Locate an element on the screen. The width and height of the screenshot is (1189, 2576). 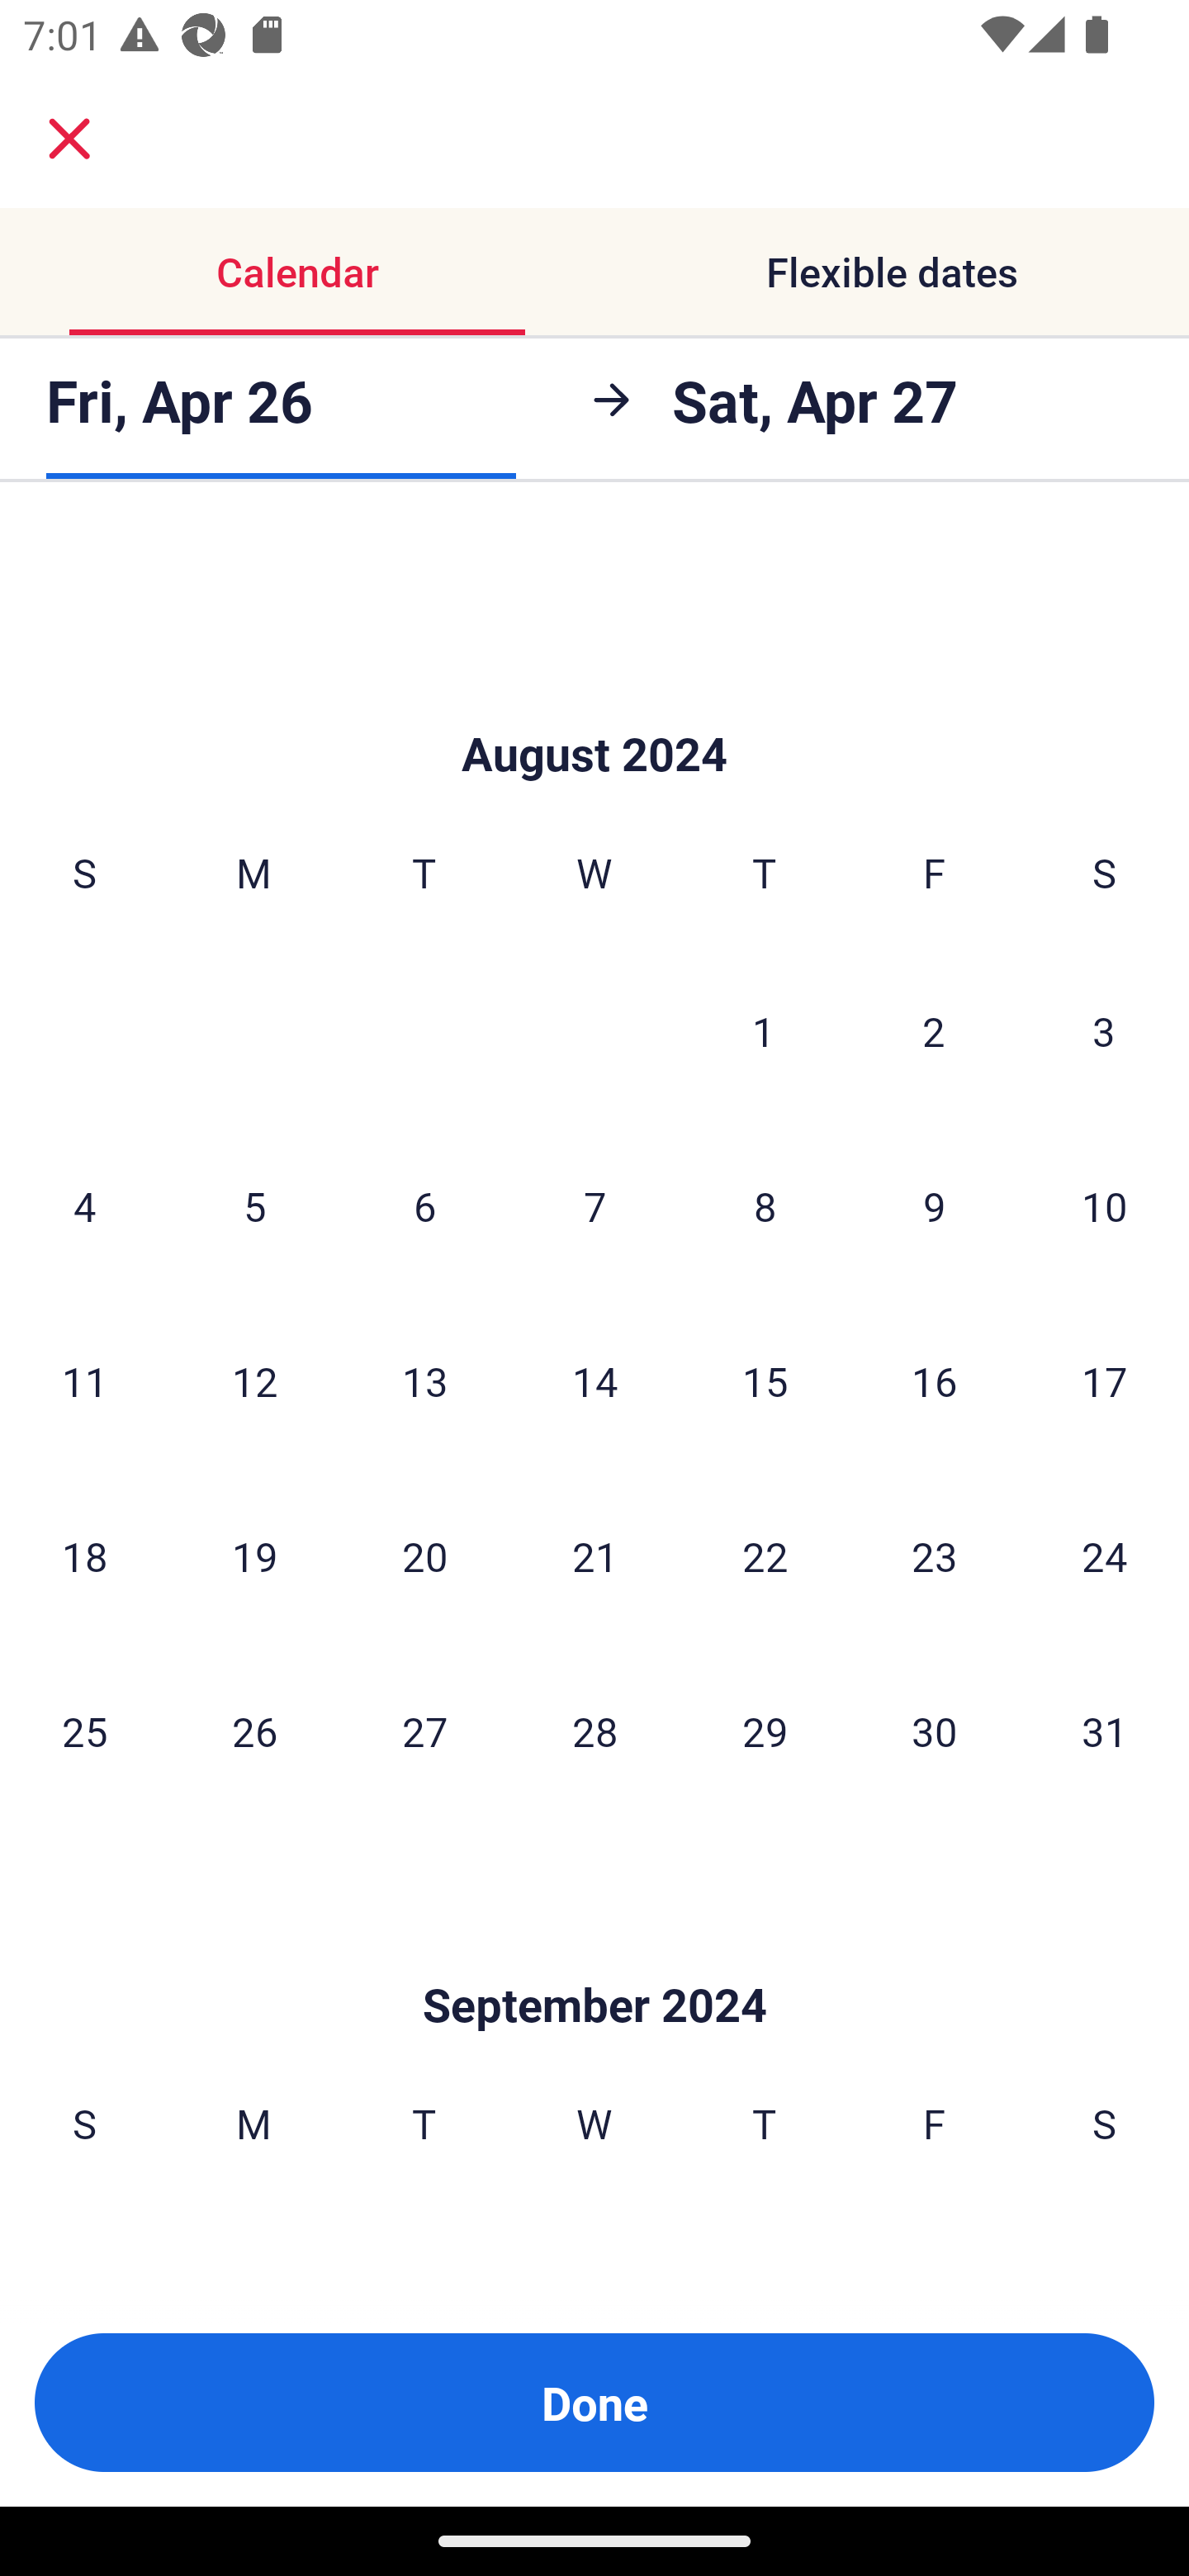
28 Wednesday, August 28, 2024 is located at coordinates (594, 1731).